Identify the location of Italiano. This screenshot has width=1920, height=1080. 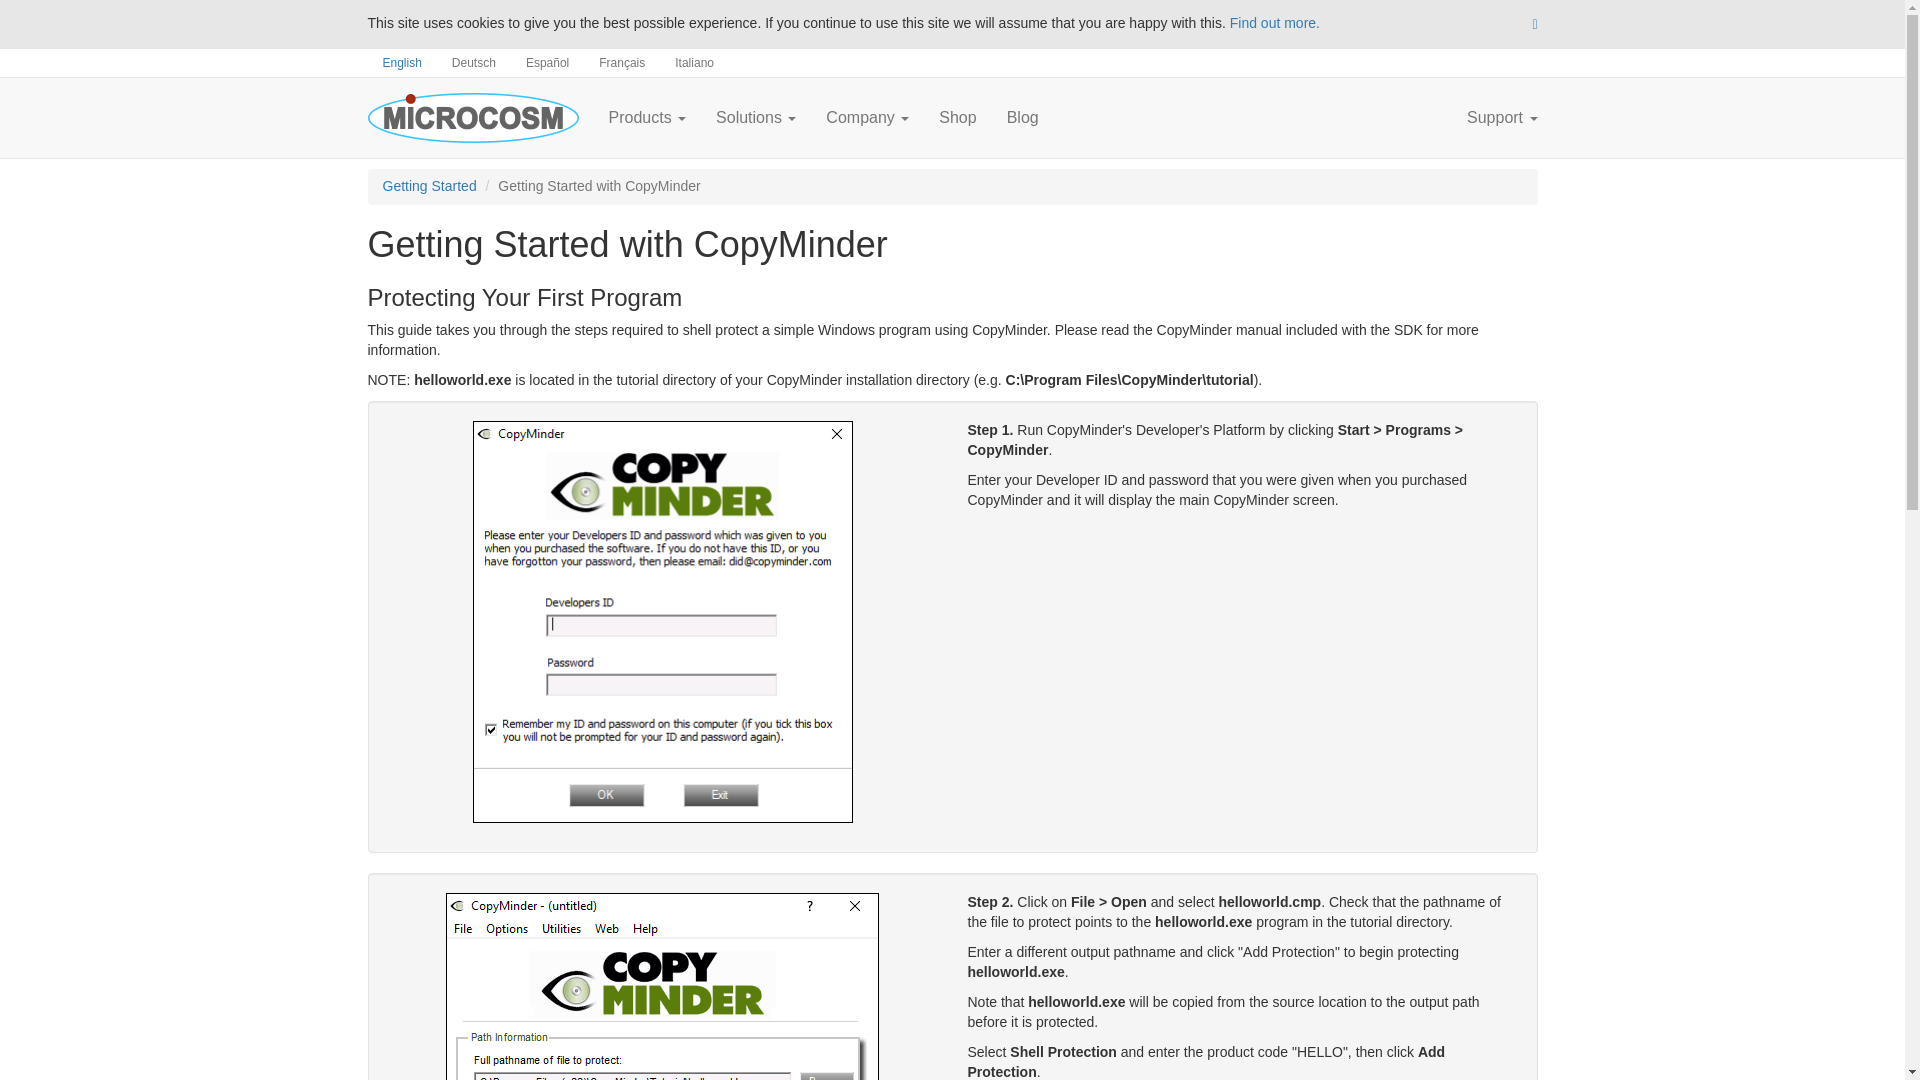
(694, 62).